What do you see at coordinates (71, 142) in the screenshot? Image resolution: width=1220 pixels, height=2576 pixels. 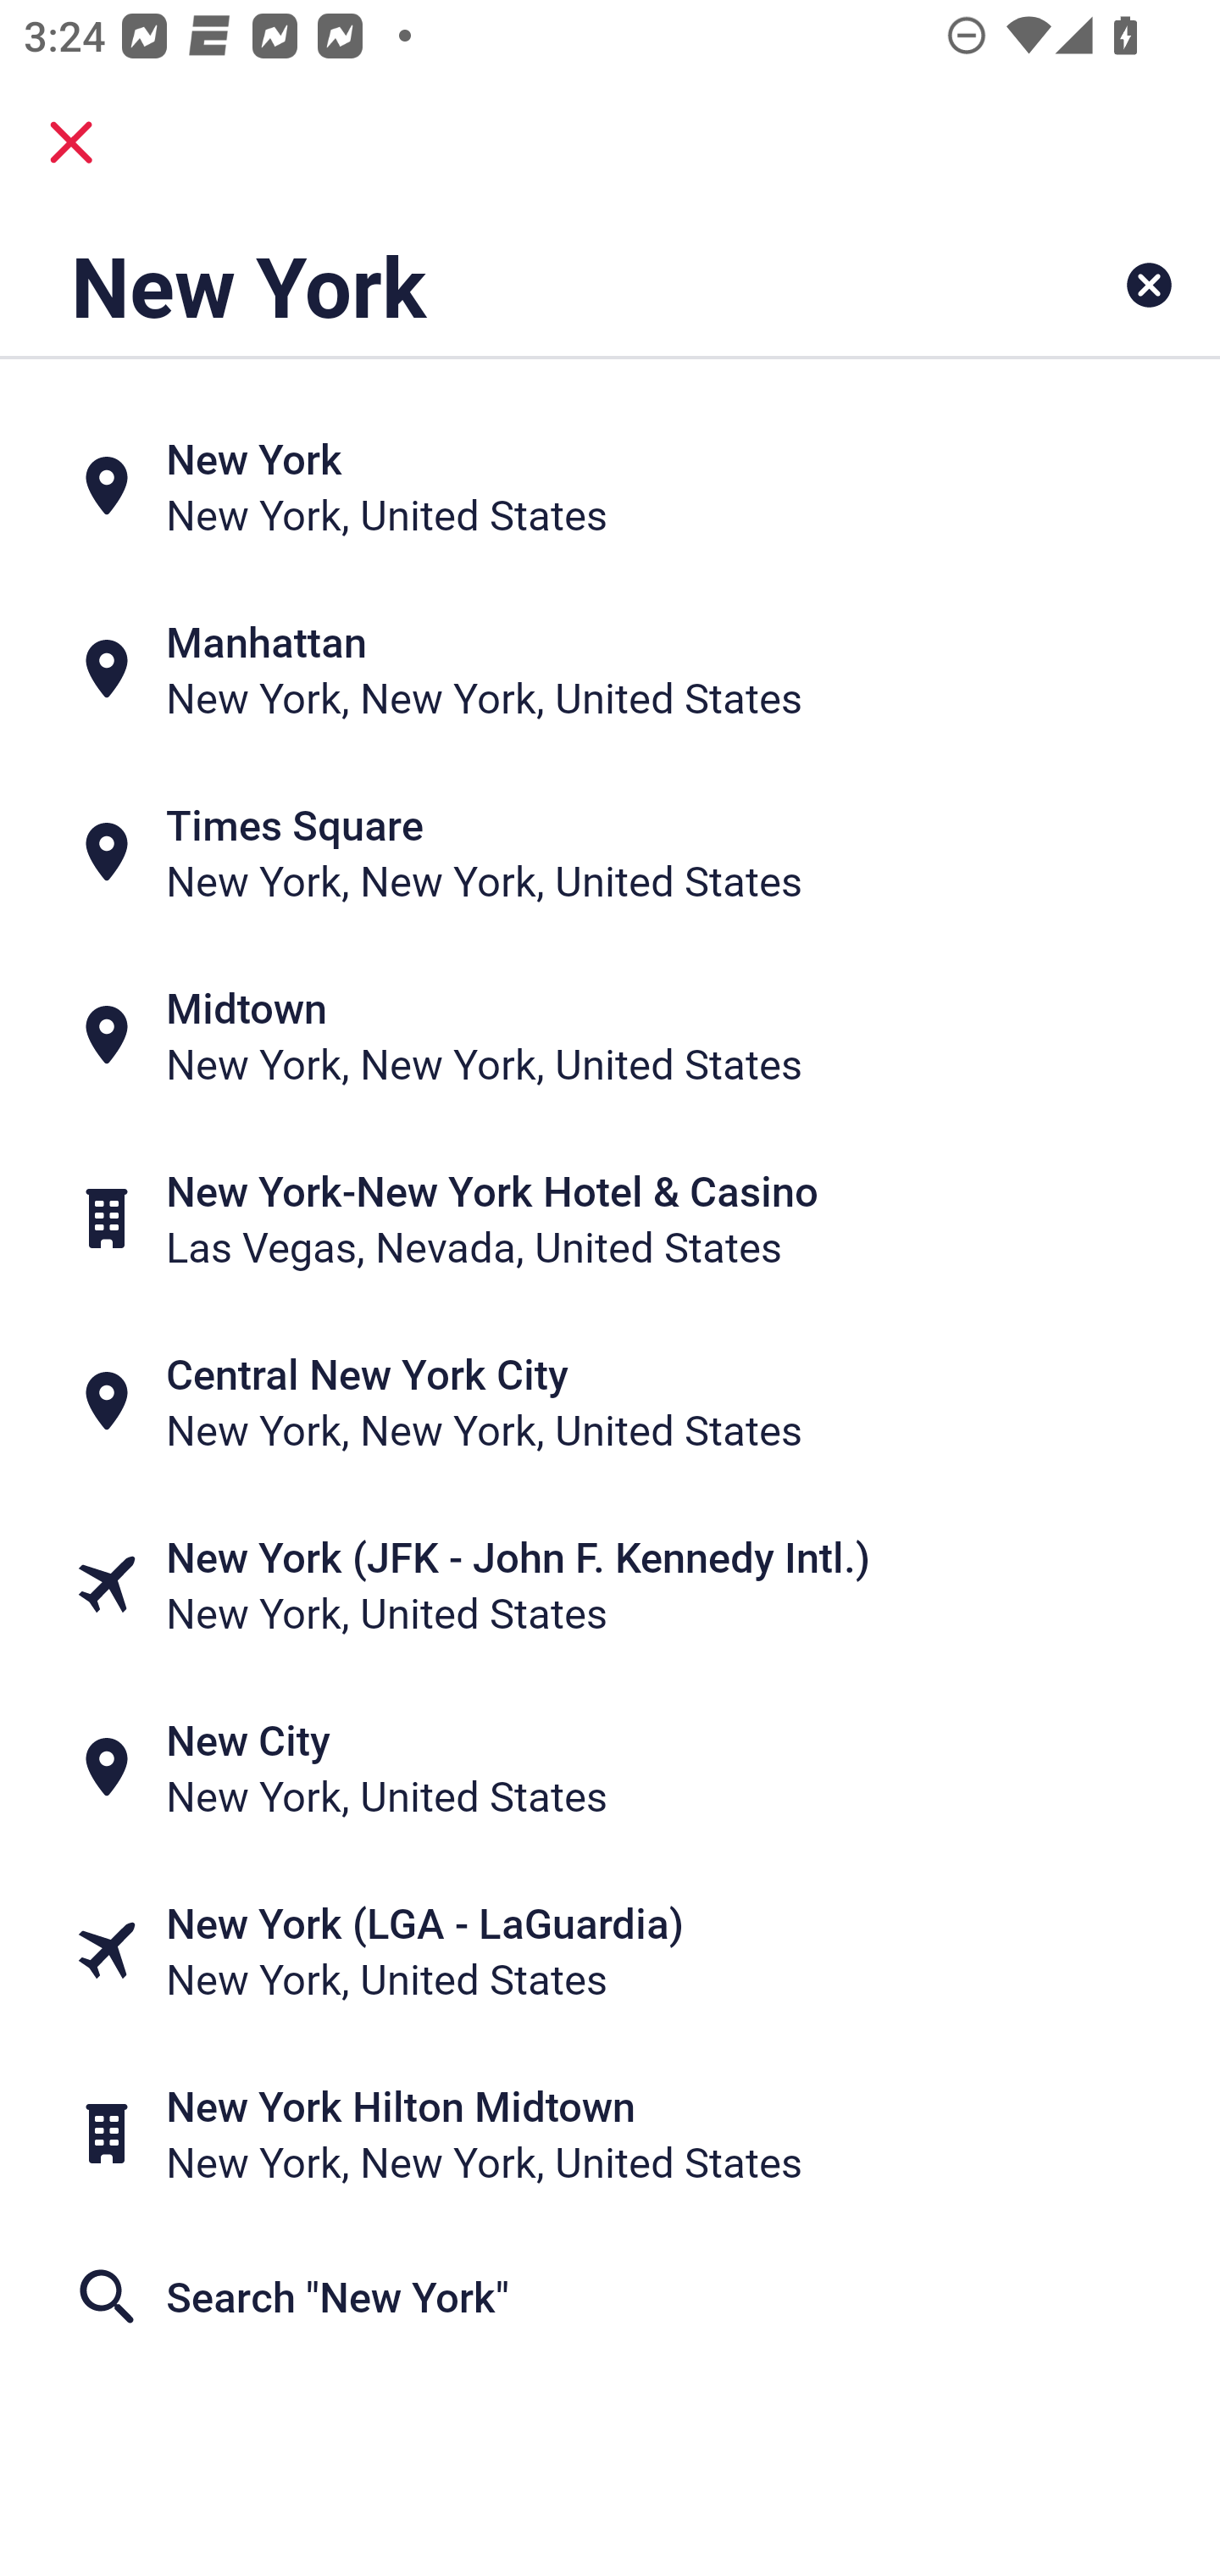 I see `close.` at bounding box center [71, 142].